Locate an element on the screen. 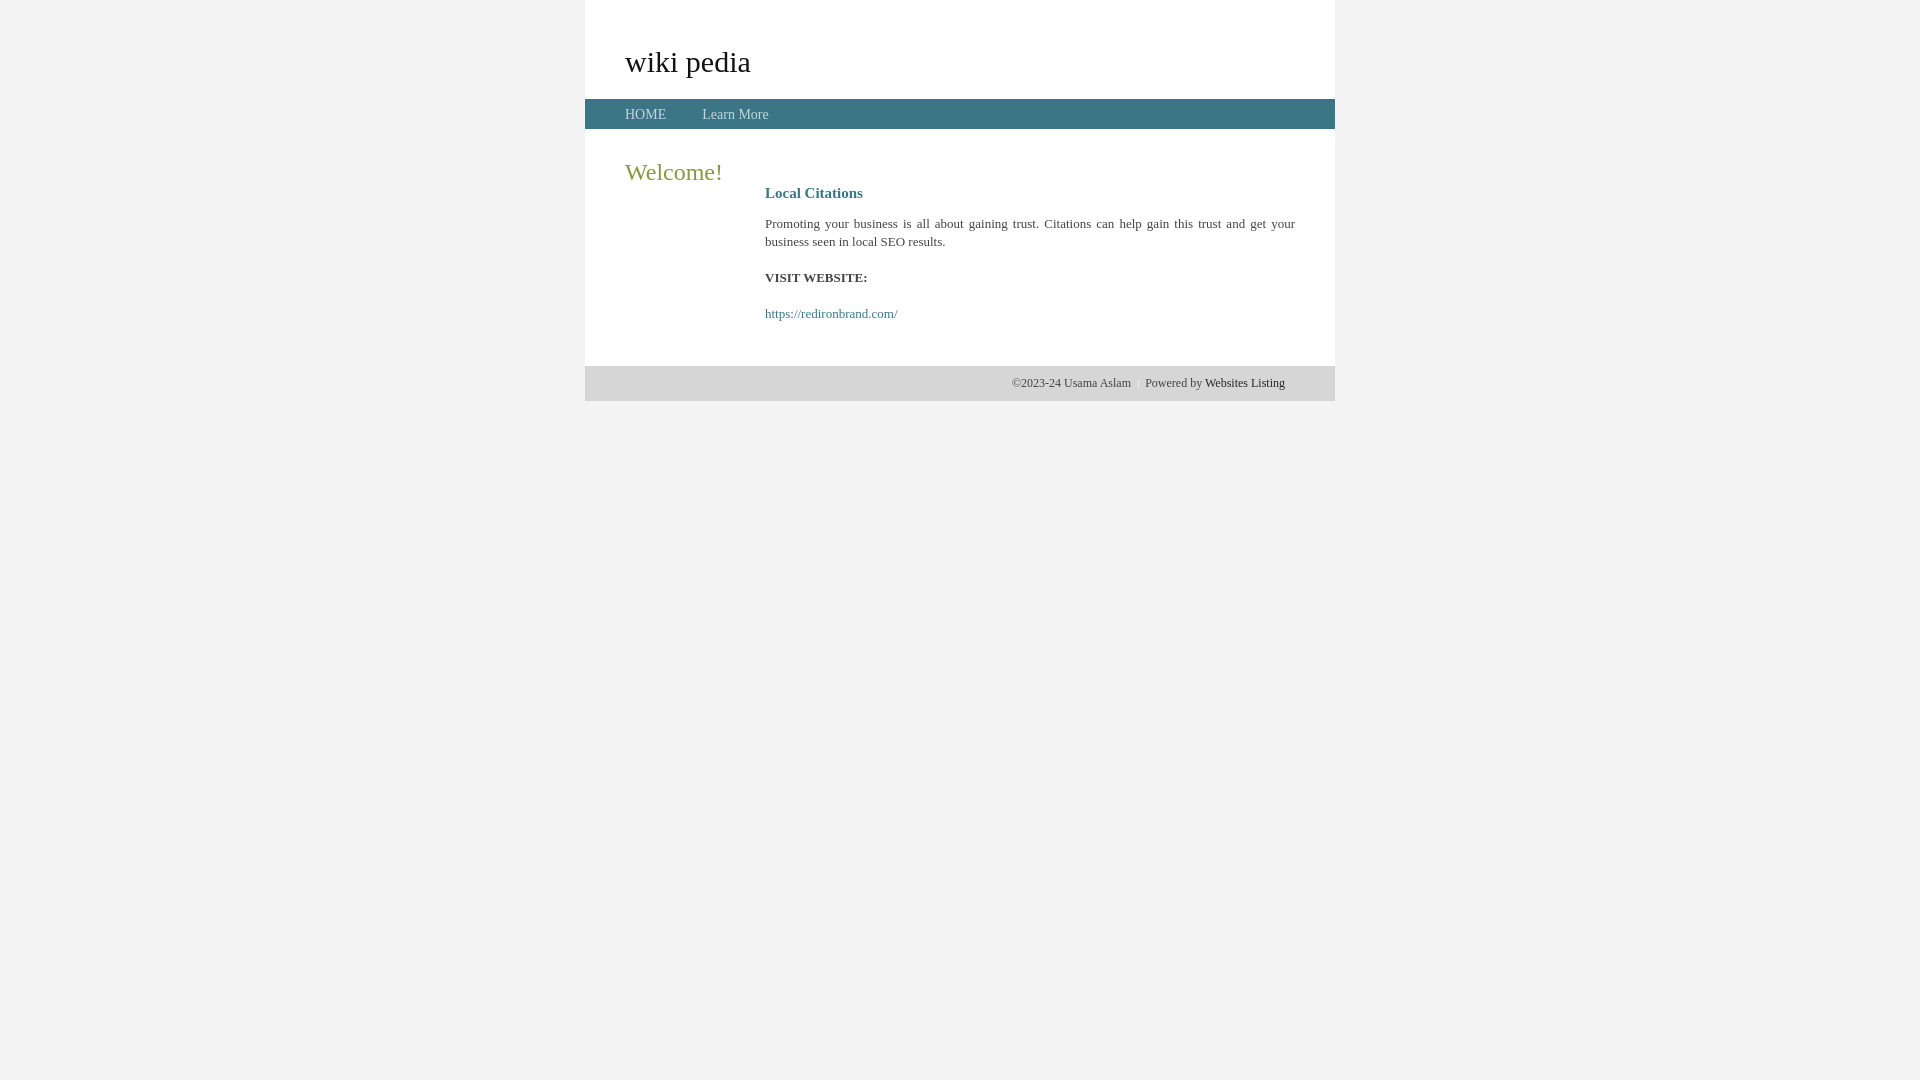  Websites Listing is located at coordinates (1245, 383).